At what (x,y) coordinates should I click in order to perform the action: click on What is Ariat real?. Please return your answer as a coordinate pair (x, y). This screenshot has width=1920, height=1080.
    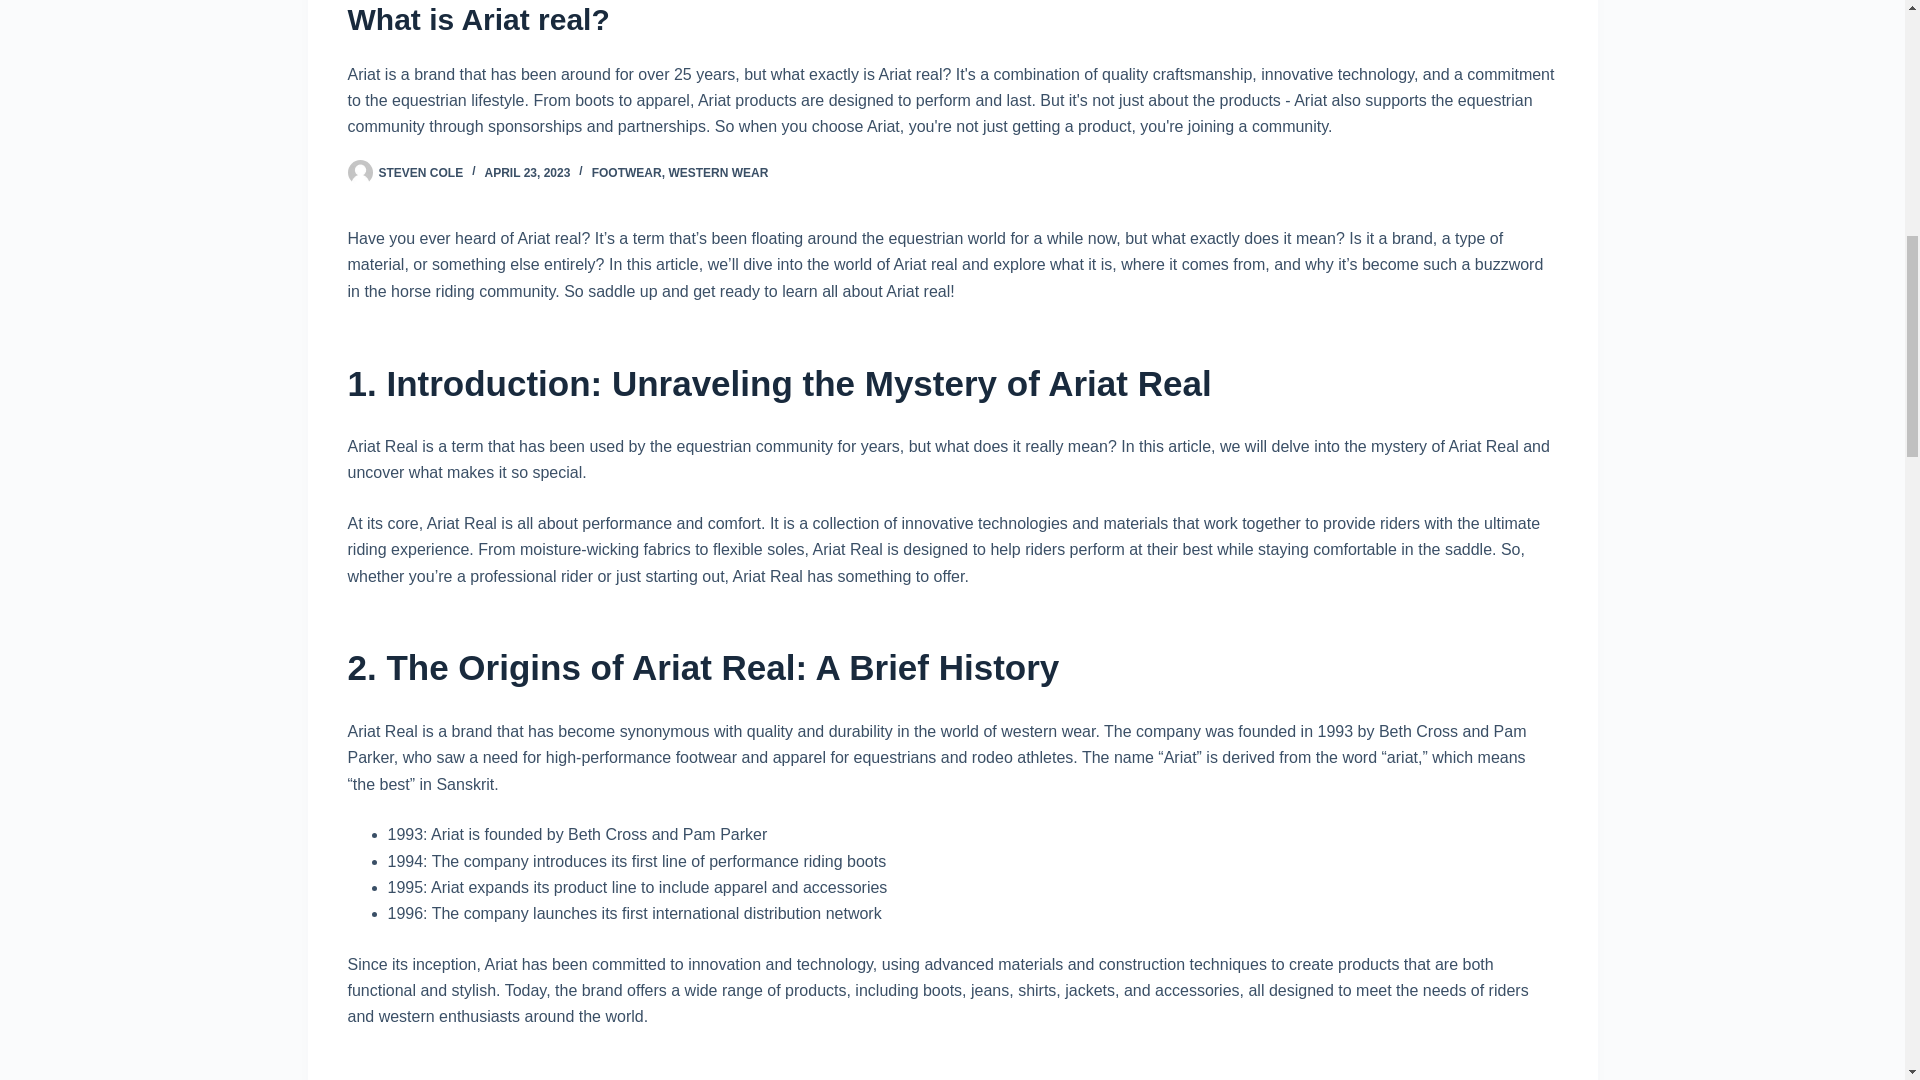
    Looking at the image, I should click on (952, 21).